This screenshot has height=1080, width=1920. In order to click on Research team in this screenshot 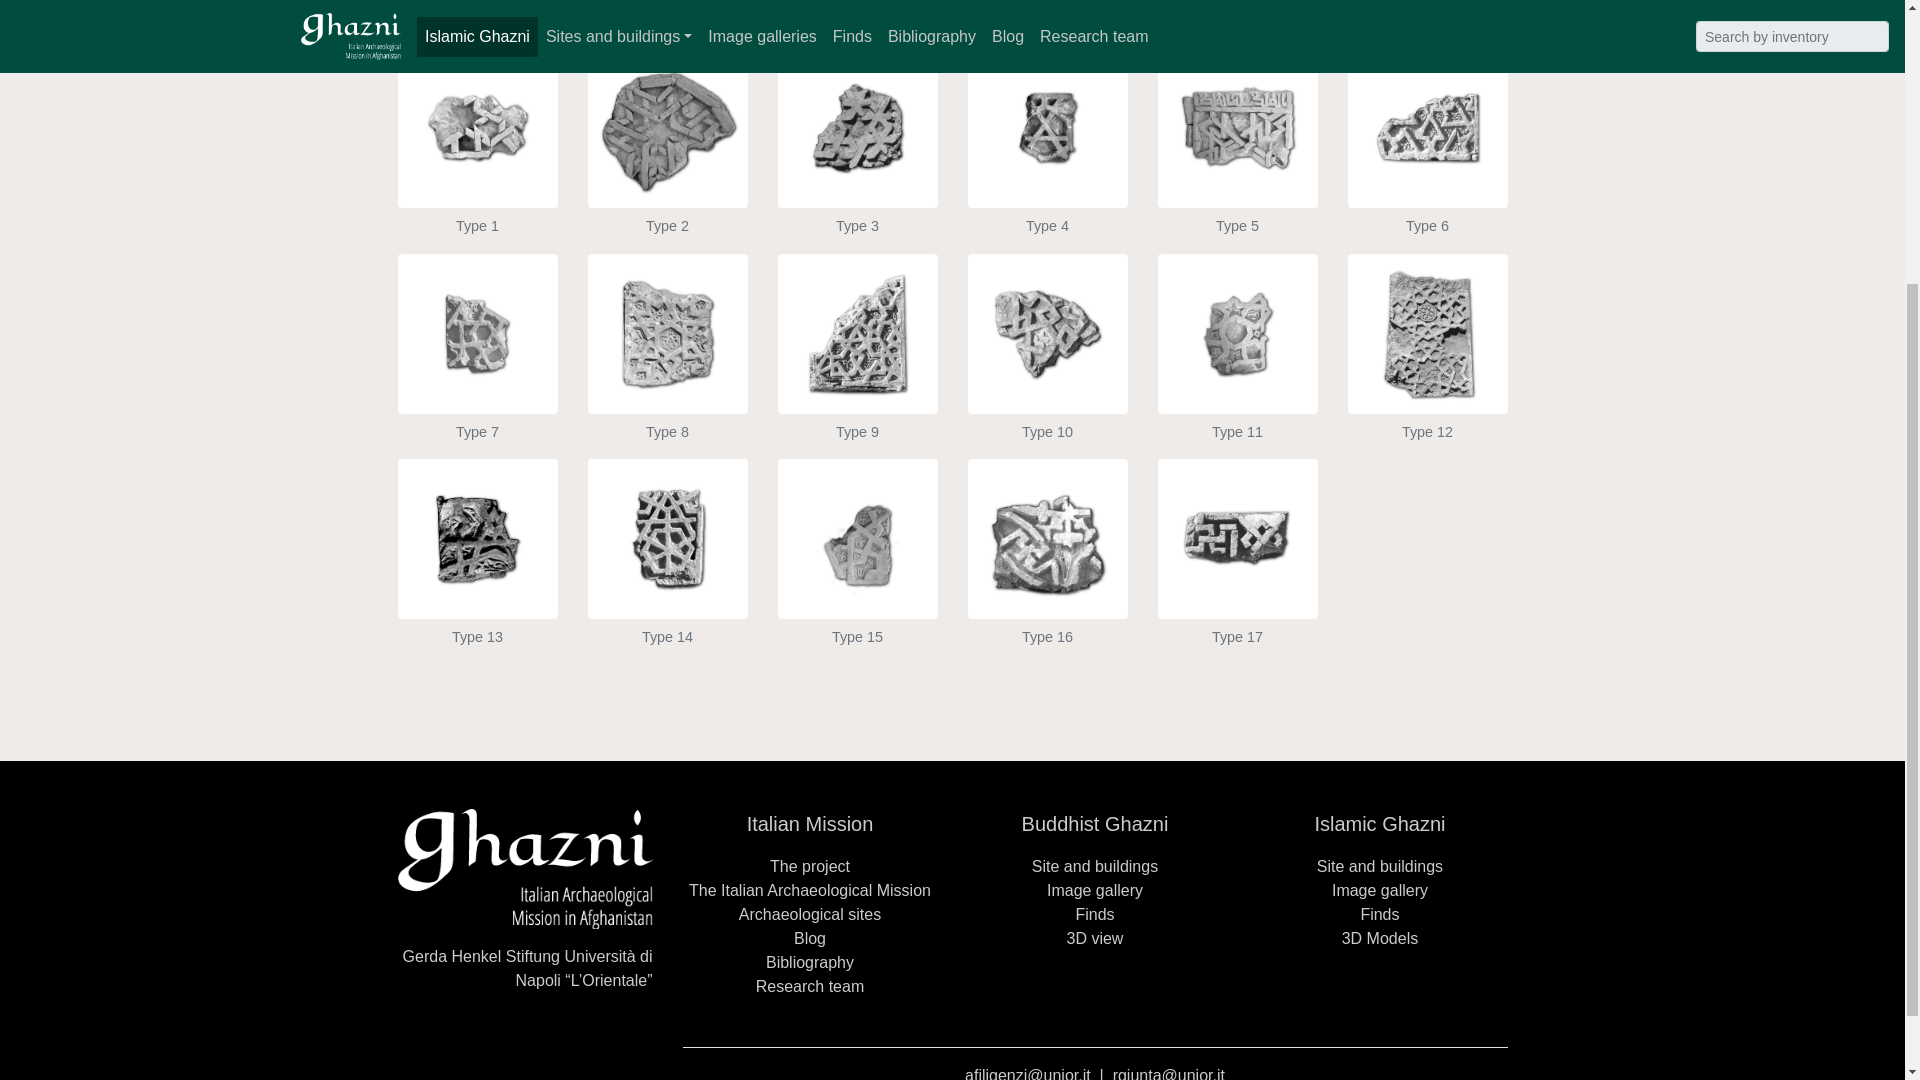, I will do `click(810, 986)`.